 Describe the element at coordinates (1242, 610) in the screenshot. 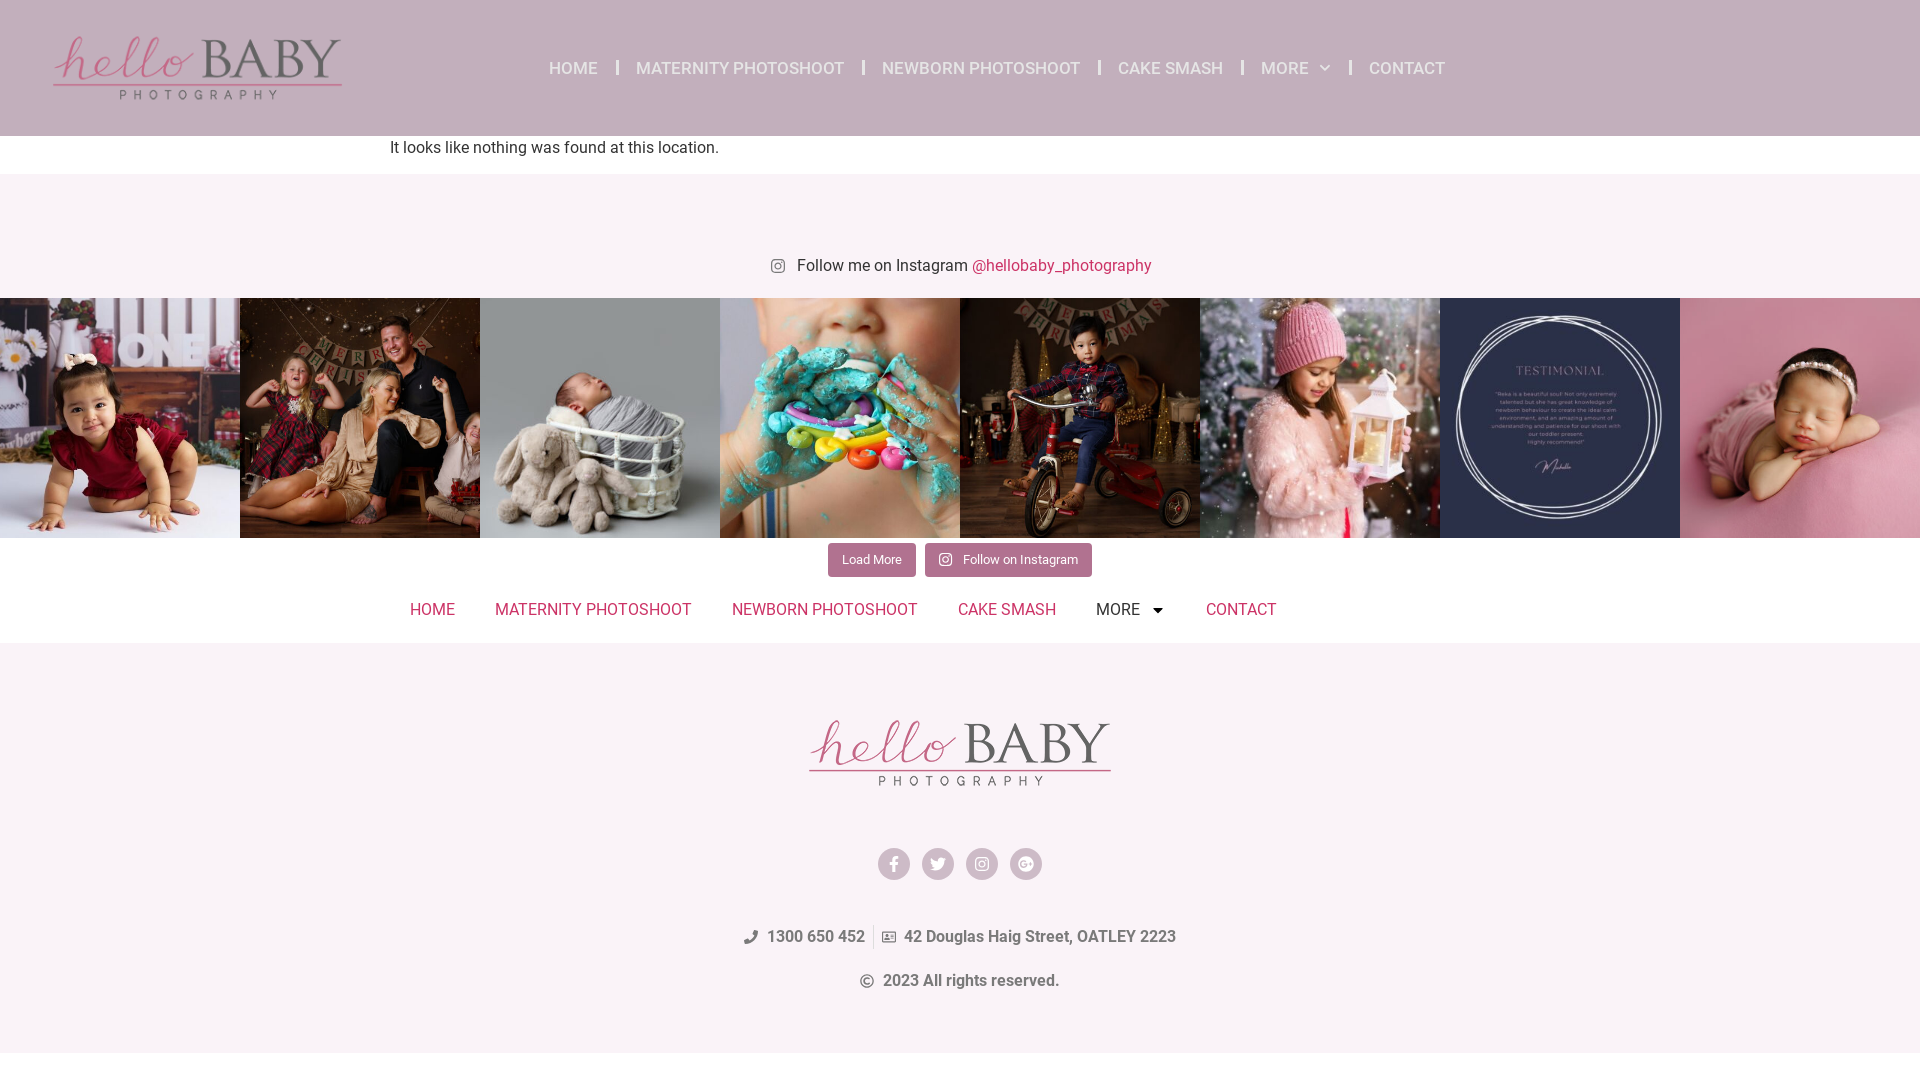

I see `CONTACT` at that location.